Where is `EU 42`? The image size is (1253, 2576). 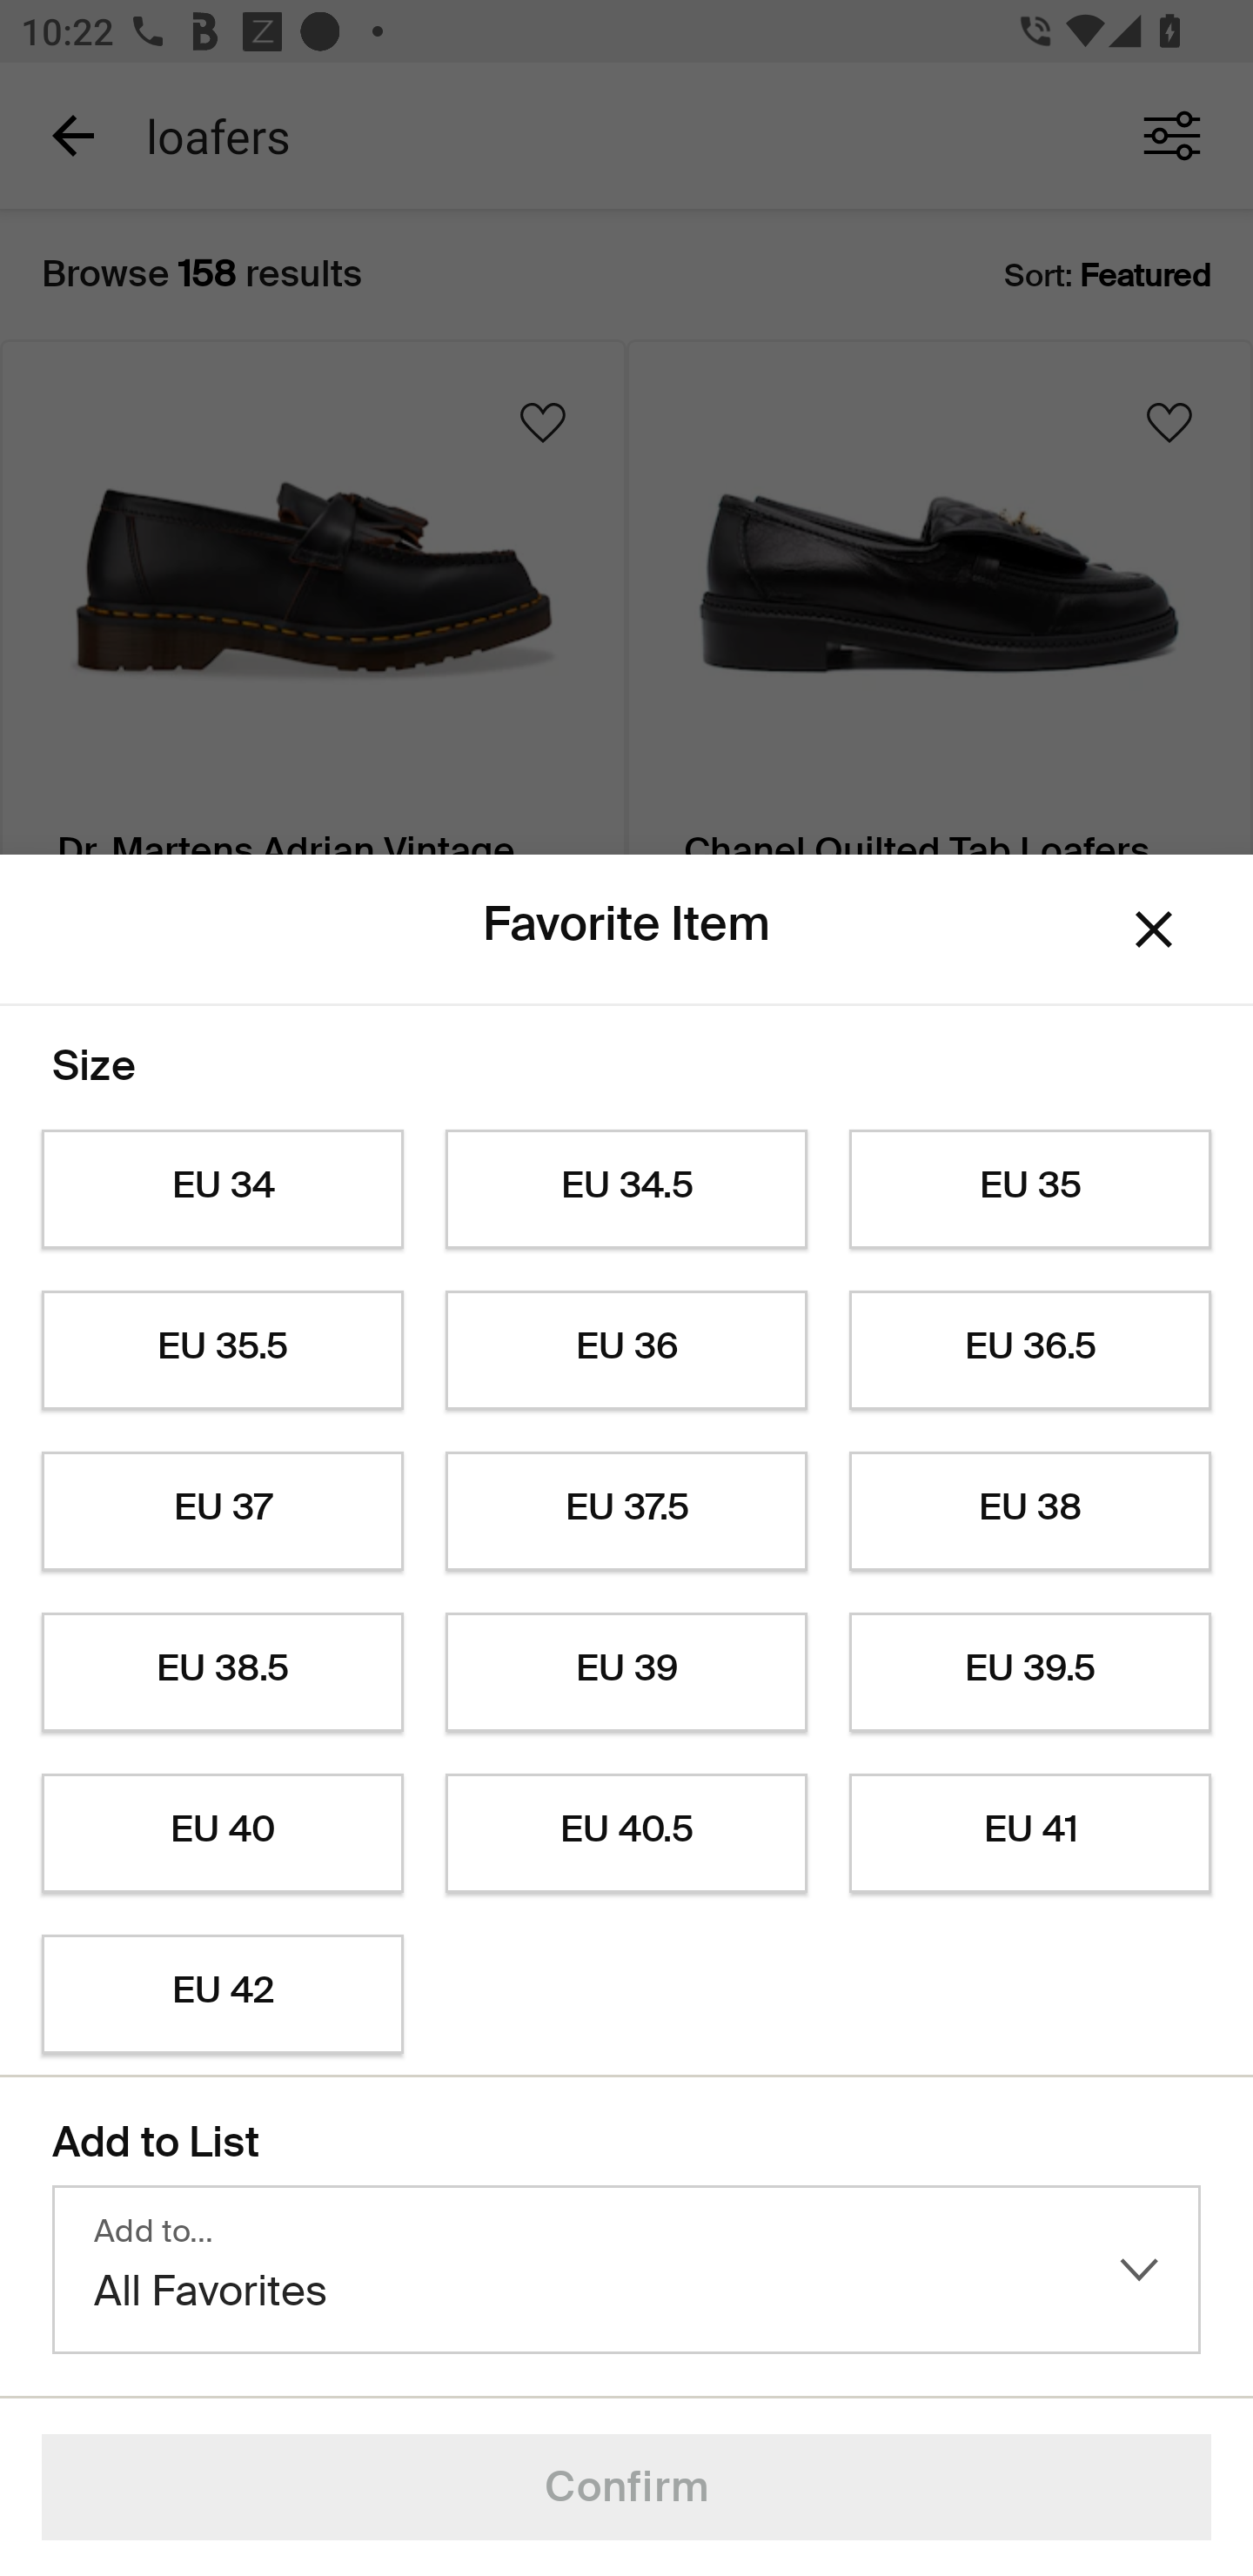
EU 42 is located at coordinates (222, 1995).